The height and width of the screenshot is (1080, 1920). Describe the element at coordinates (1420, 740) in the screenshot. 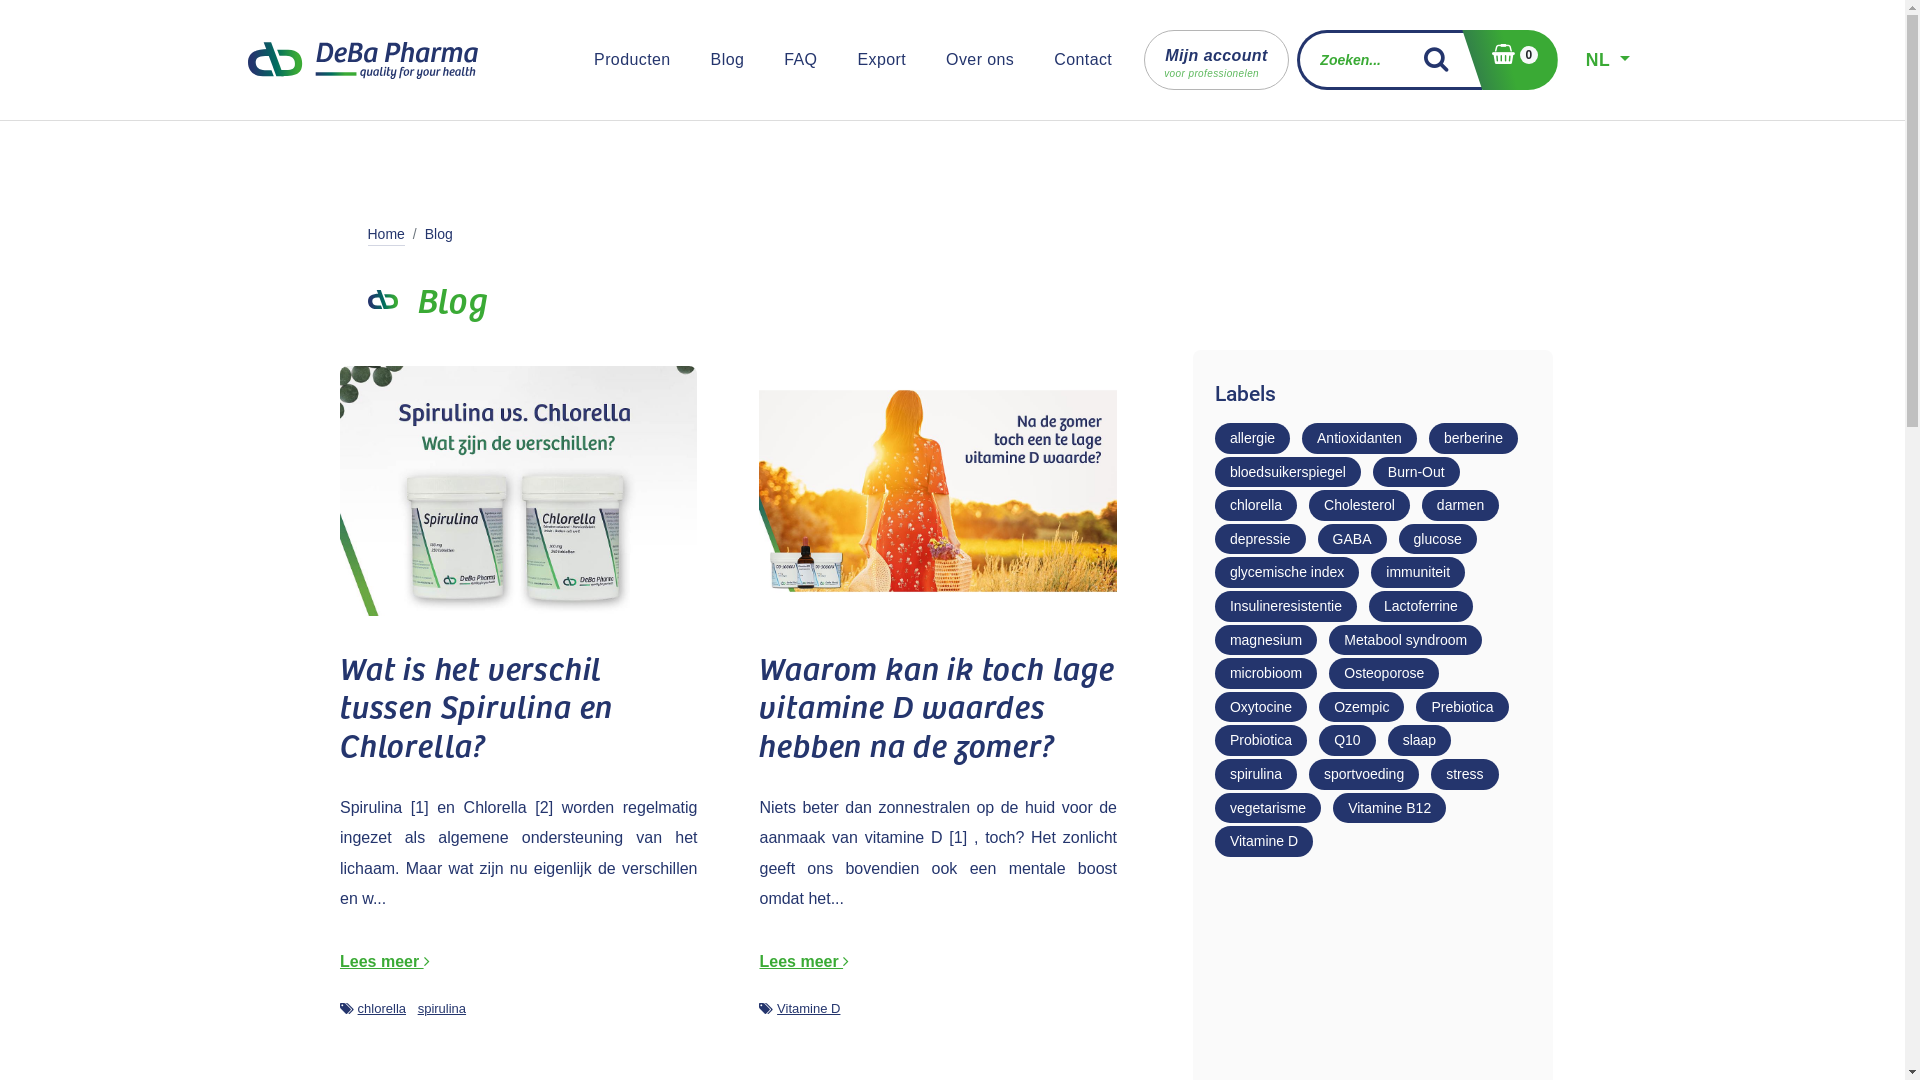

I see `slaap` at that location.